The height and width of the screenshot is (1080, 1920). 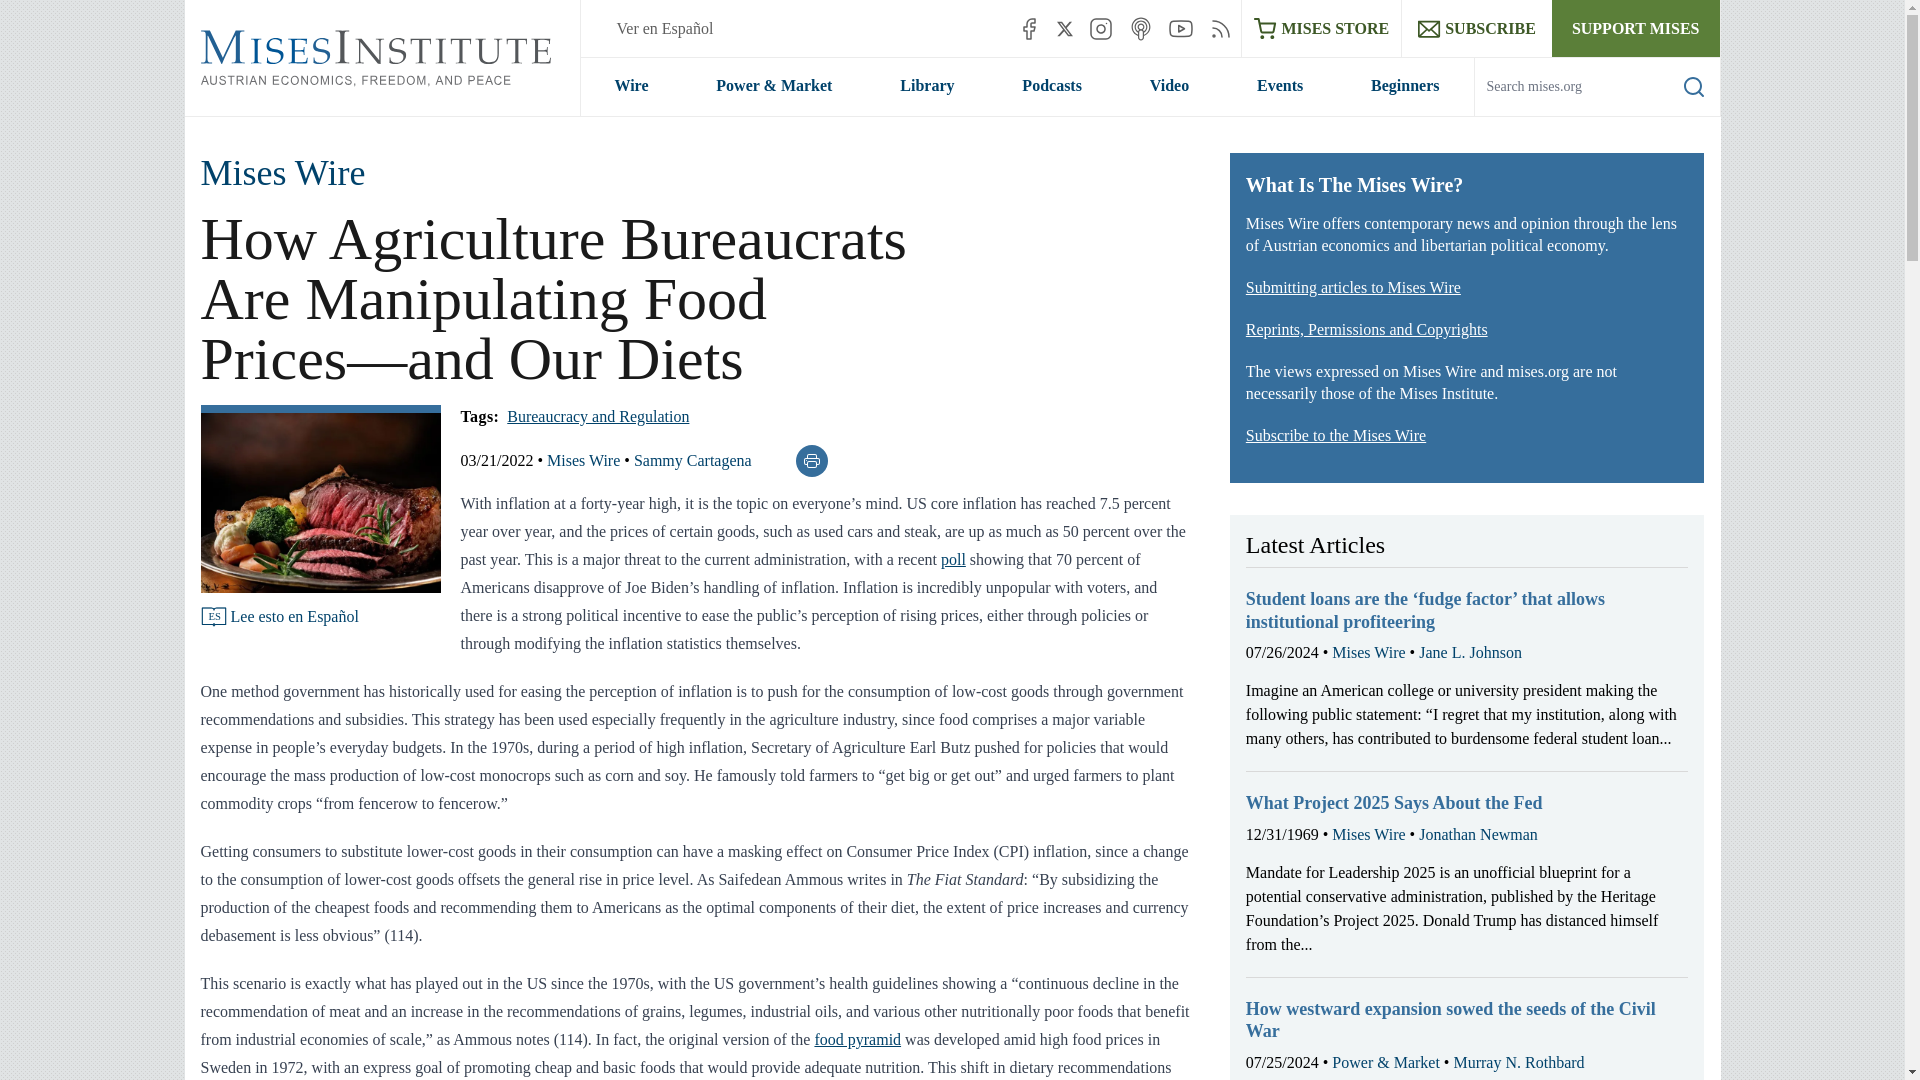 What do you see at coordinates (1678, 115) in the screenshot?
I see `Submit` at bounding box center [1678, 115].